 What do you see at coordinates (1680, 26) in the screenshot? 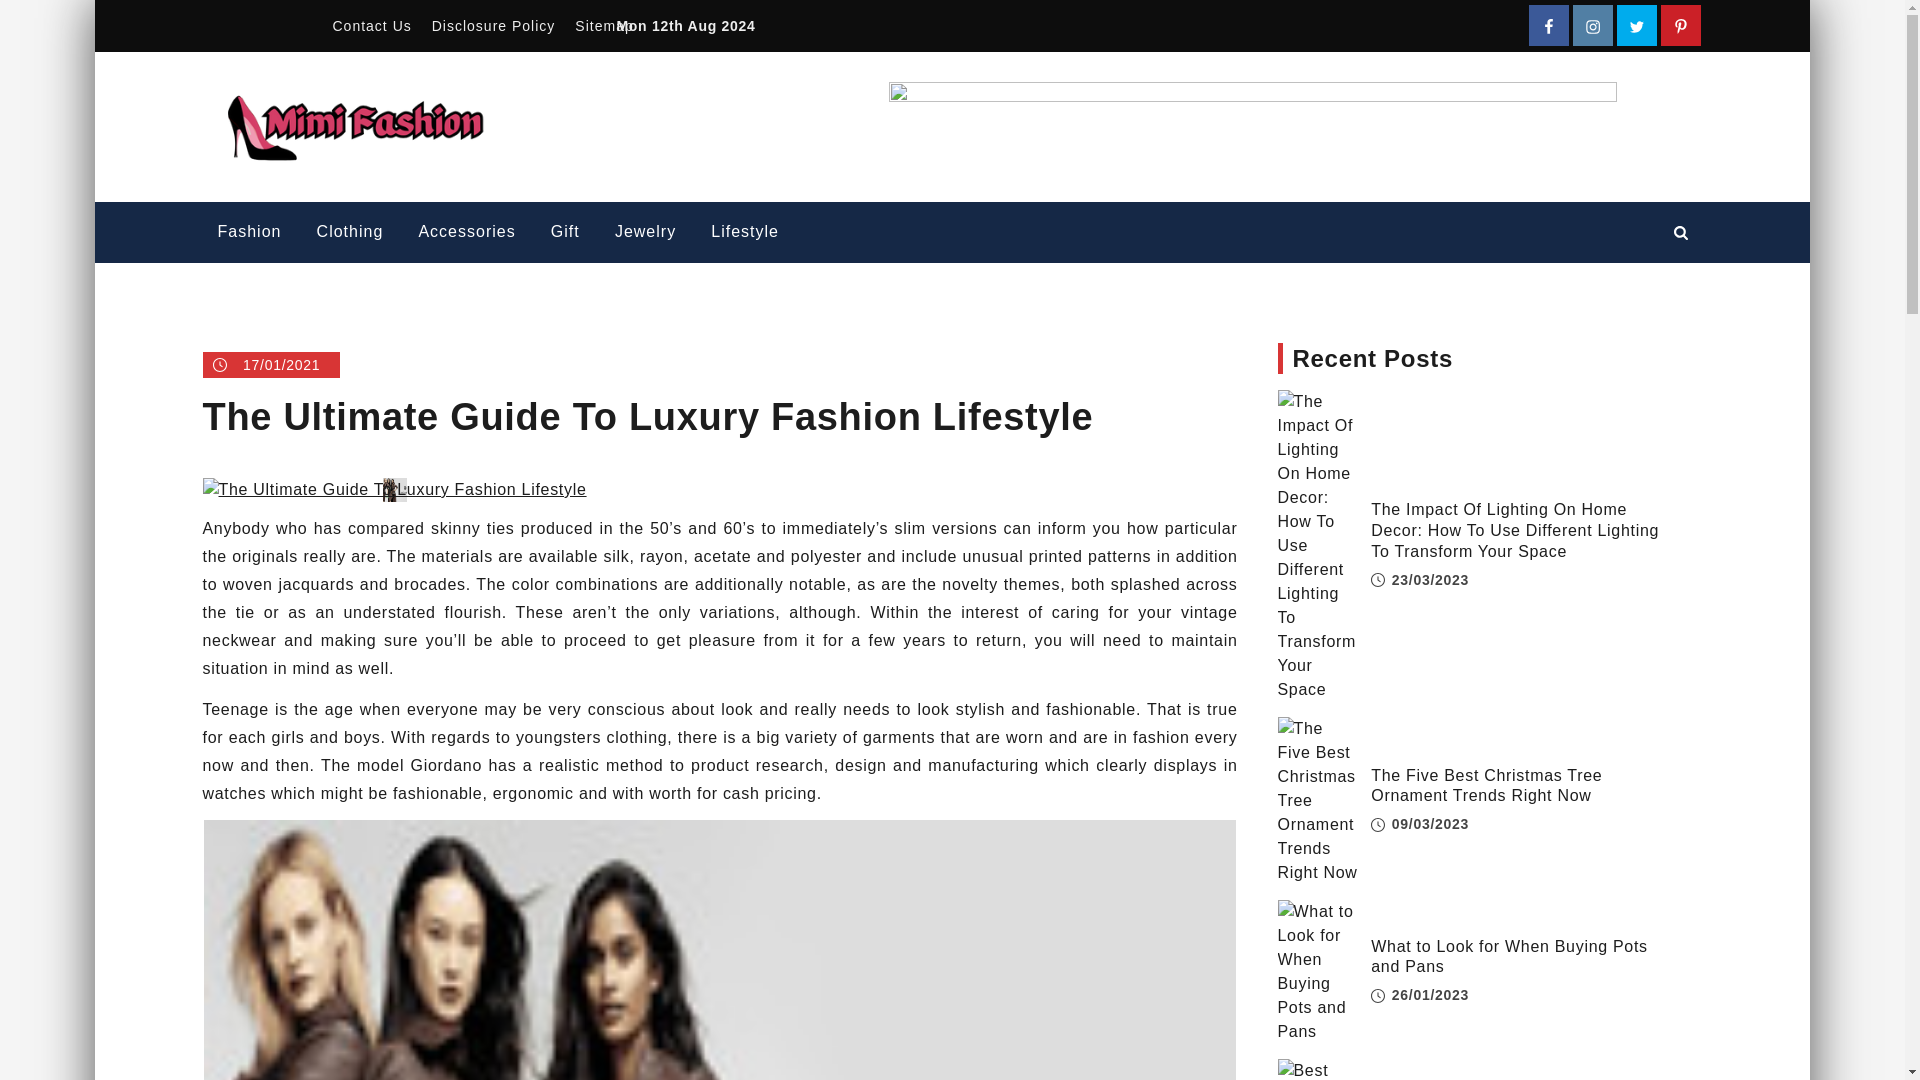
I see `Pinterest` at bounding box center [1680, 26].